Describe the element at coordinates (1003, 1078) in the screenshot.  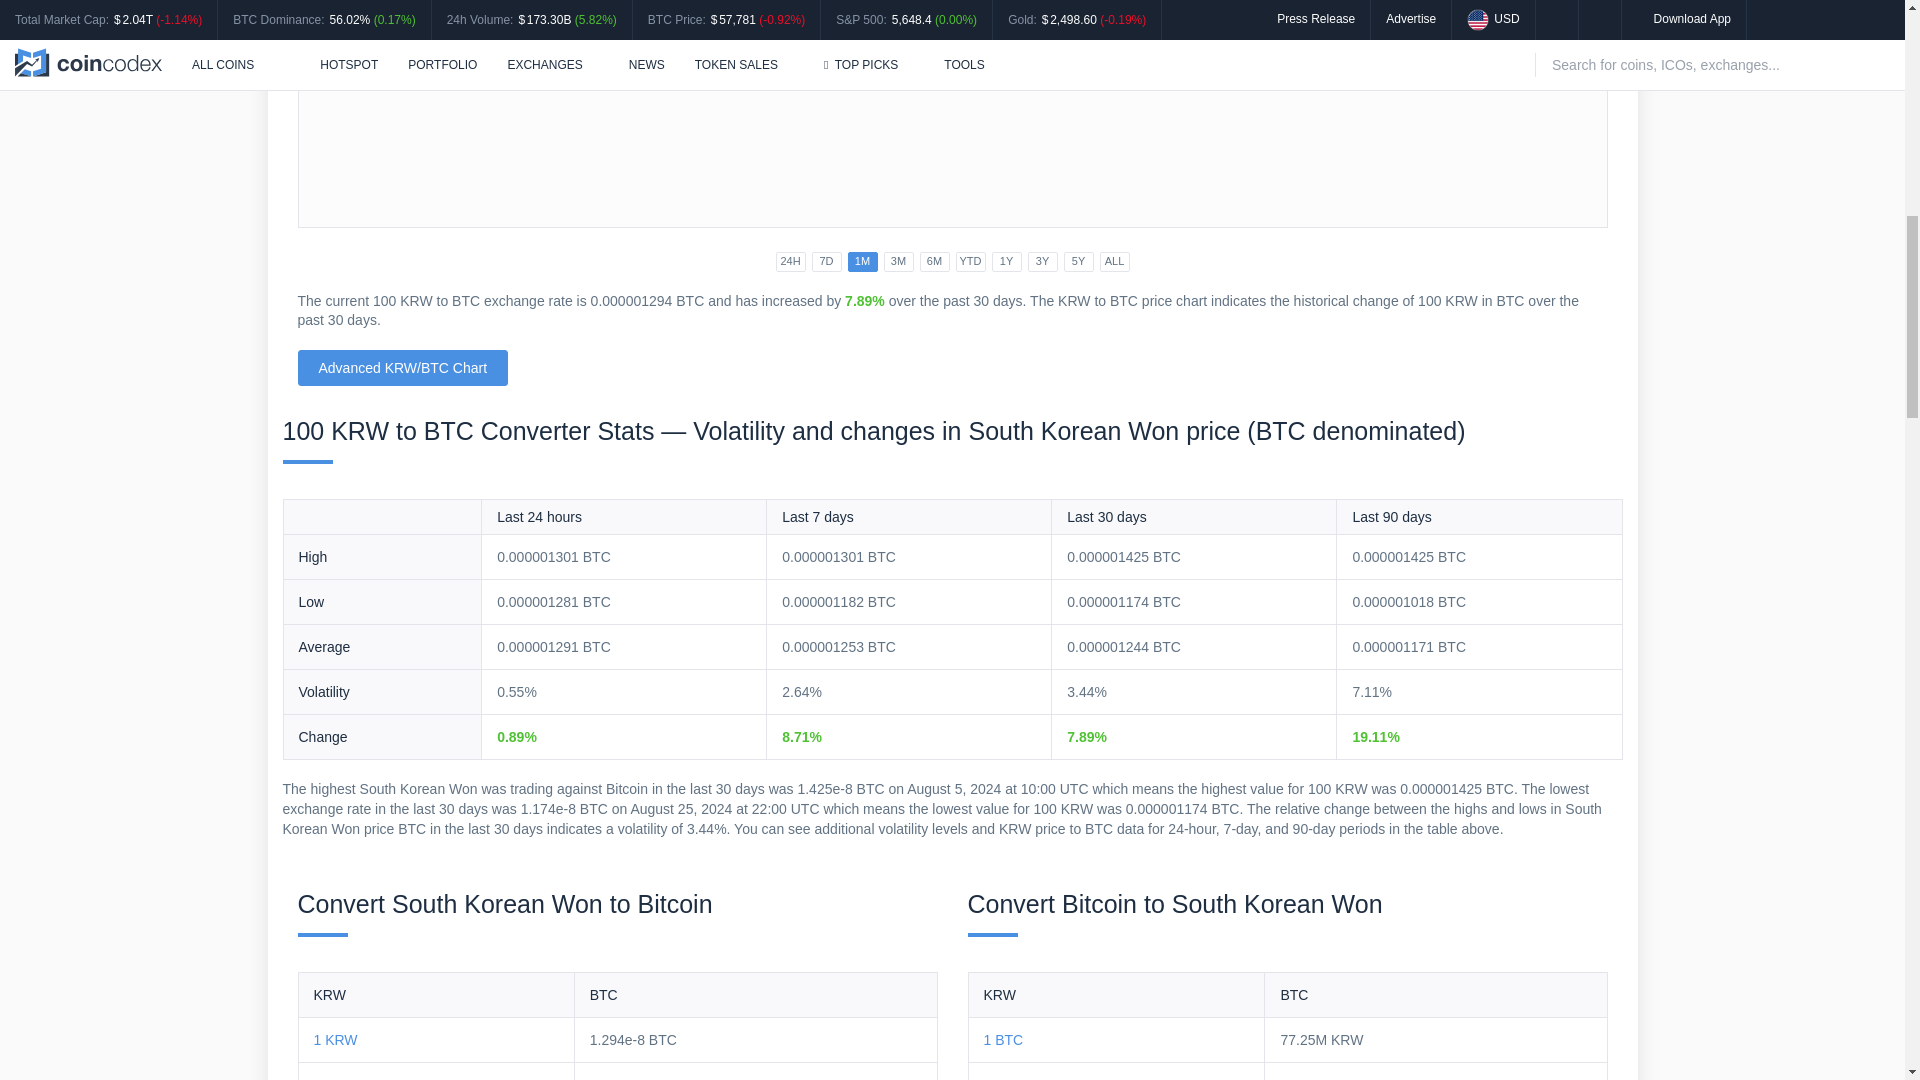
I see `5 BTC` at that location.